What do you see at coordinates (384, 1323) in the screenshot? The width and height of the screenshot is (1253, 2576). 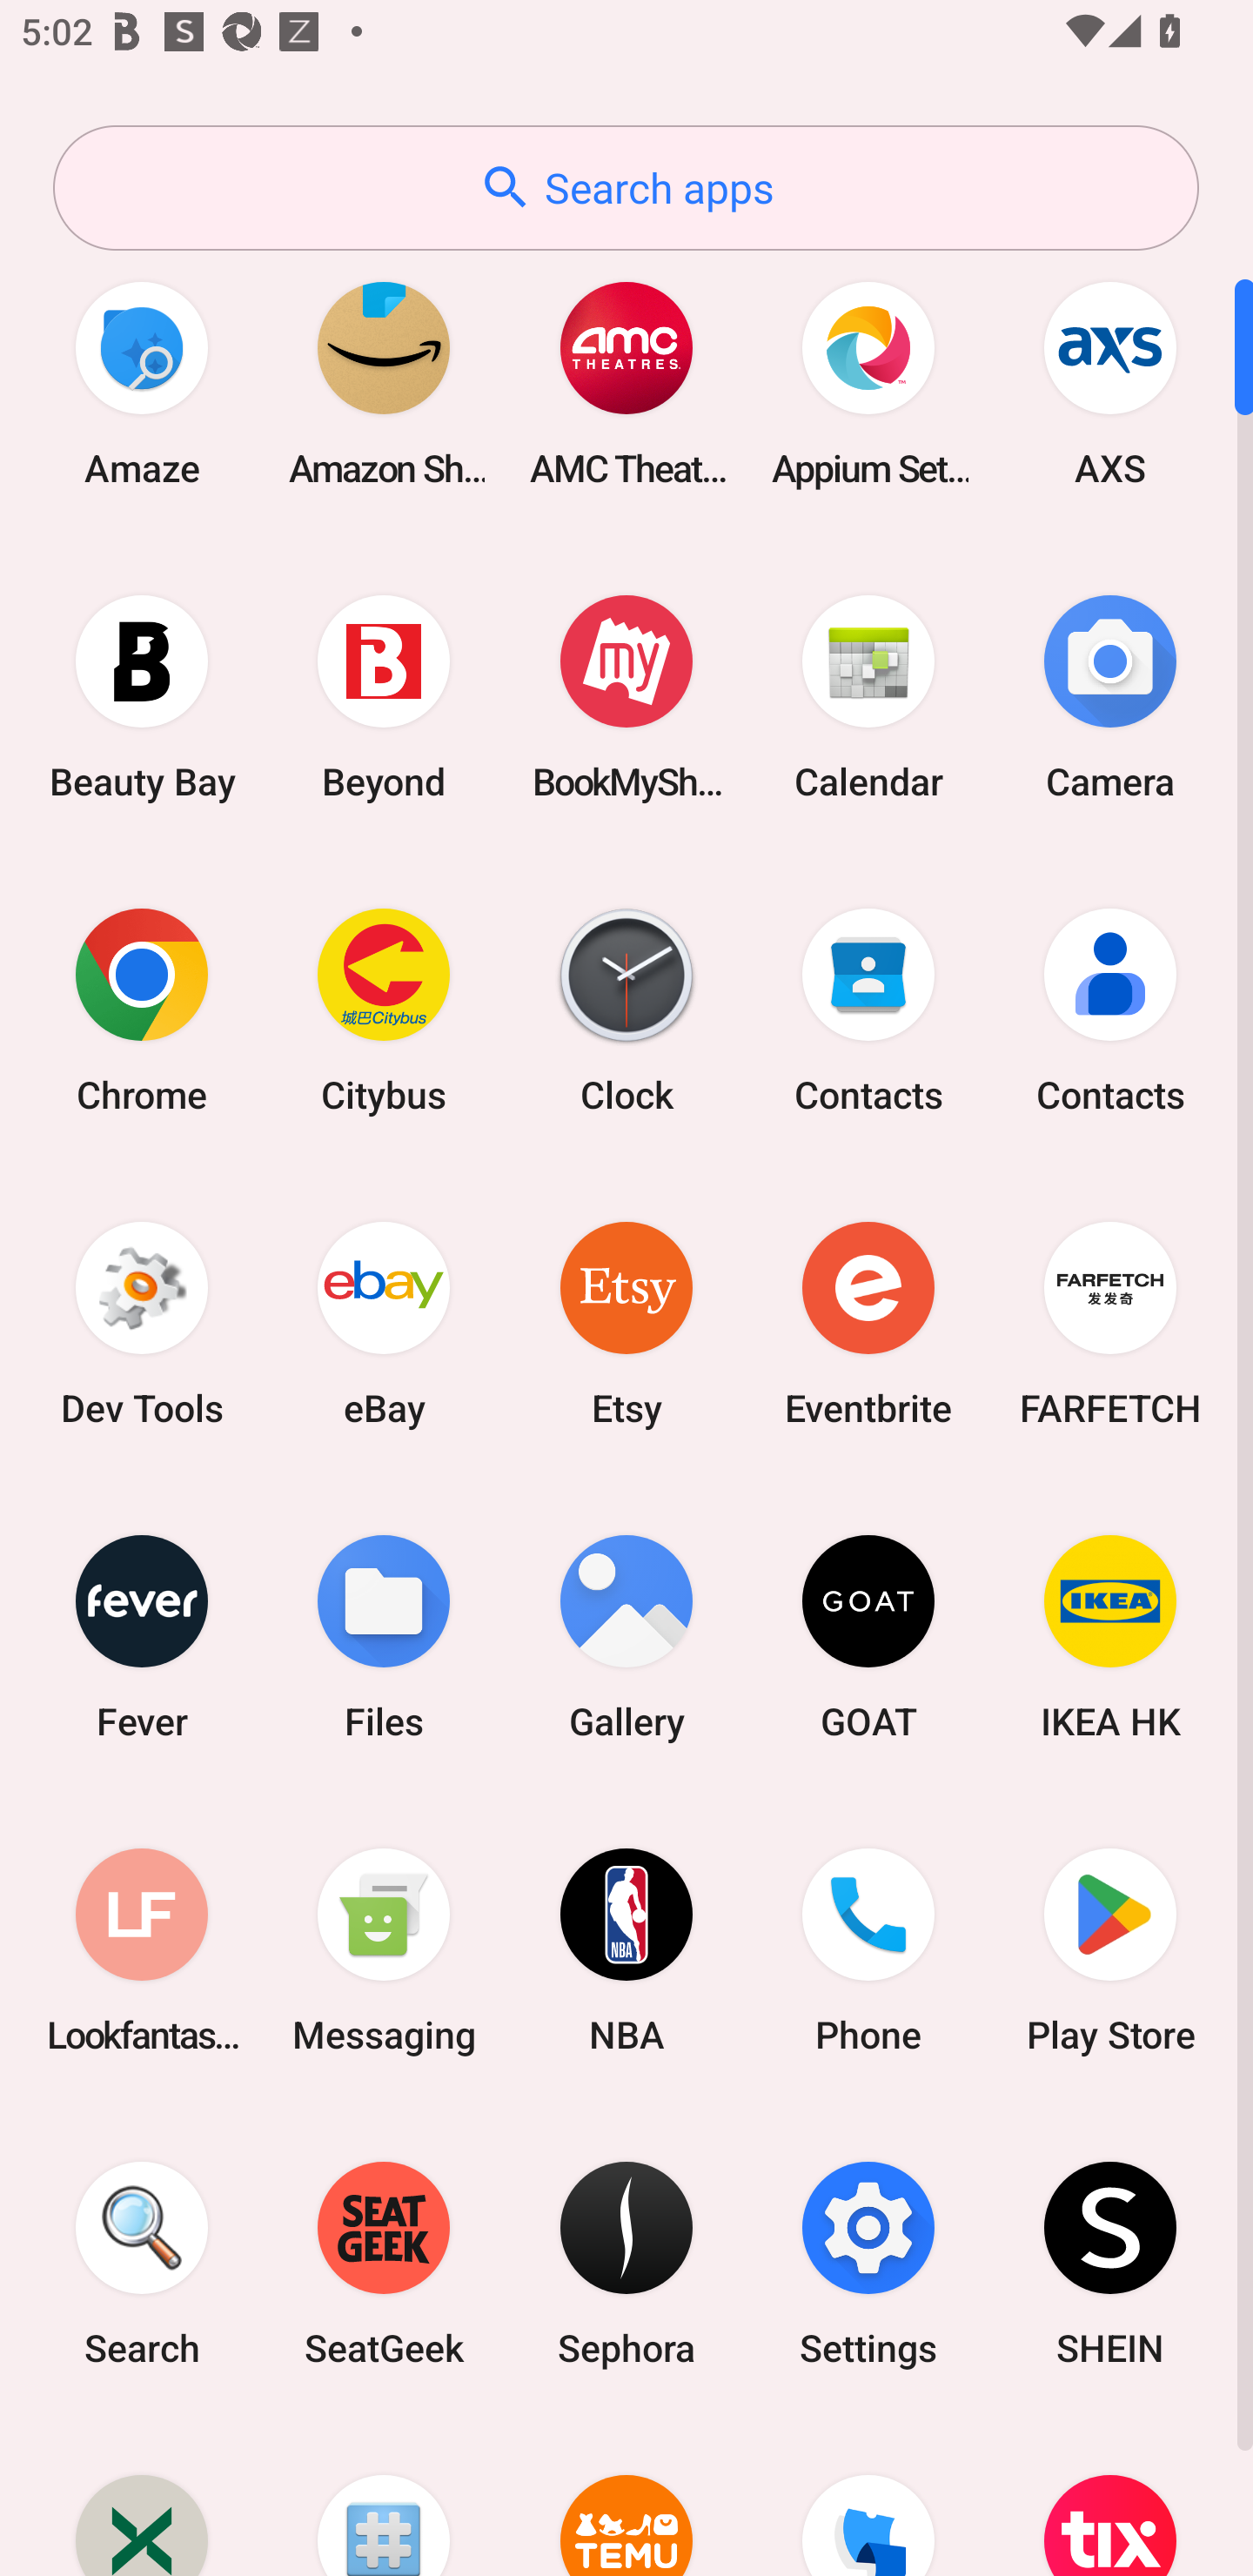 I see `eBay` at bounding box center [384, 1323].